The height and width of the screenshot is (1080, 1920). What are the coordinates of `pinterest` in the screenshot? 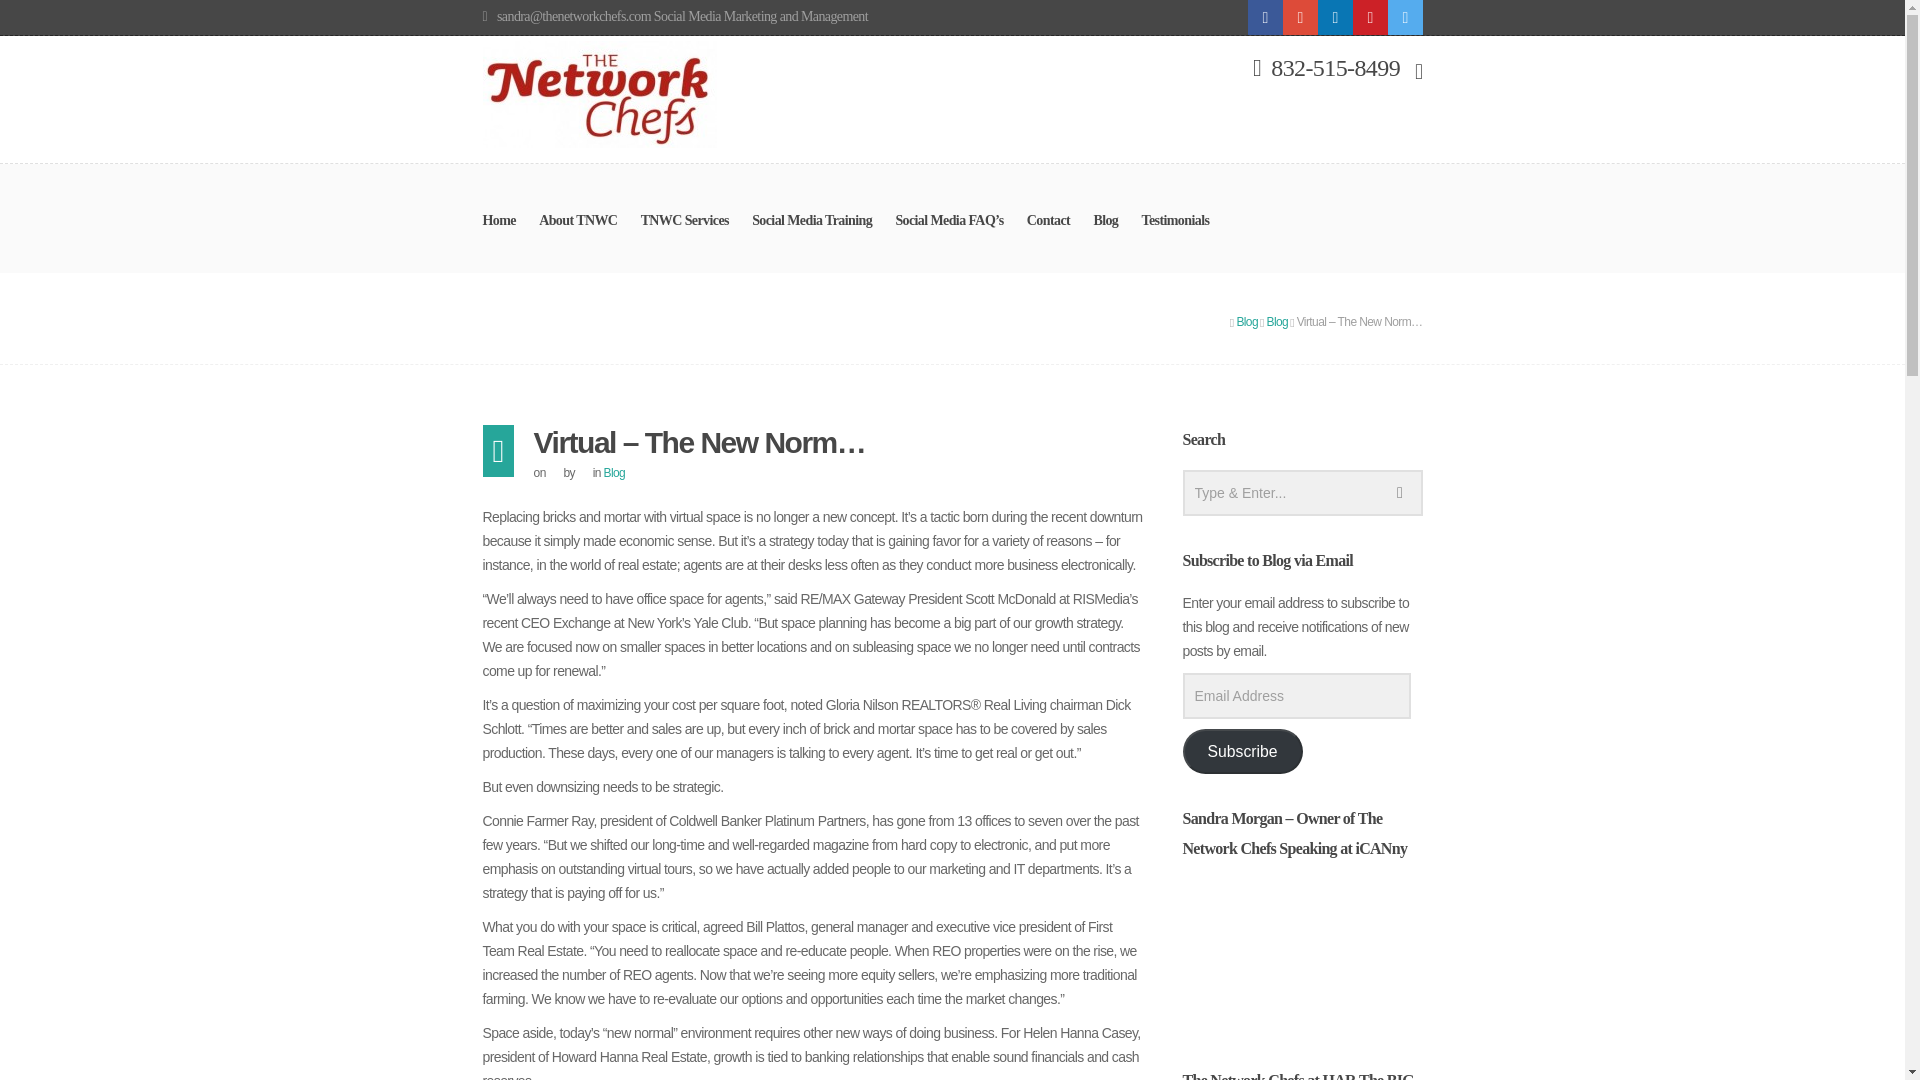 It's located at (1368, 17).